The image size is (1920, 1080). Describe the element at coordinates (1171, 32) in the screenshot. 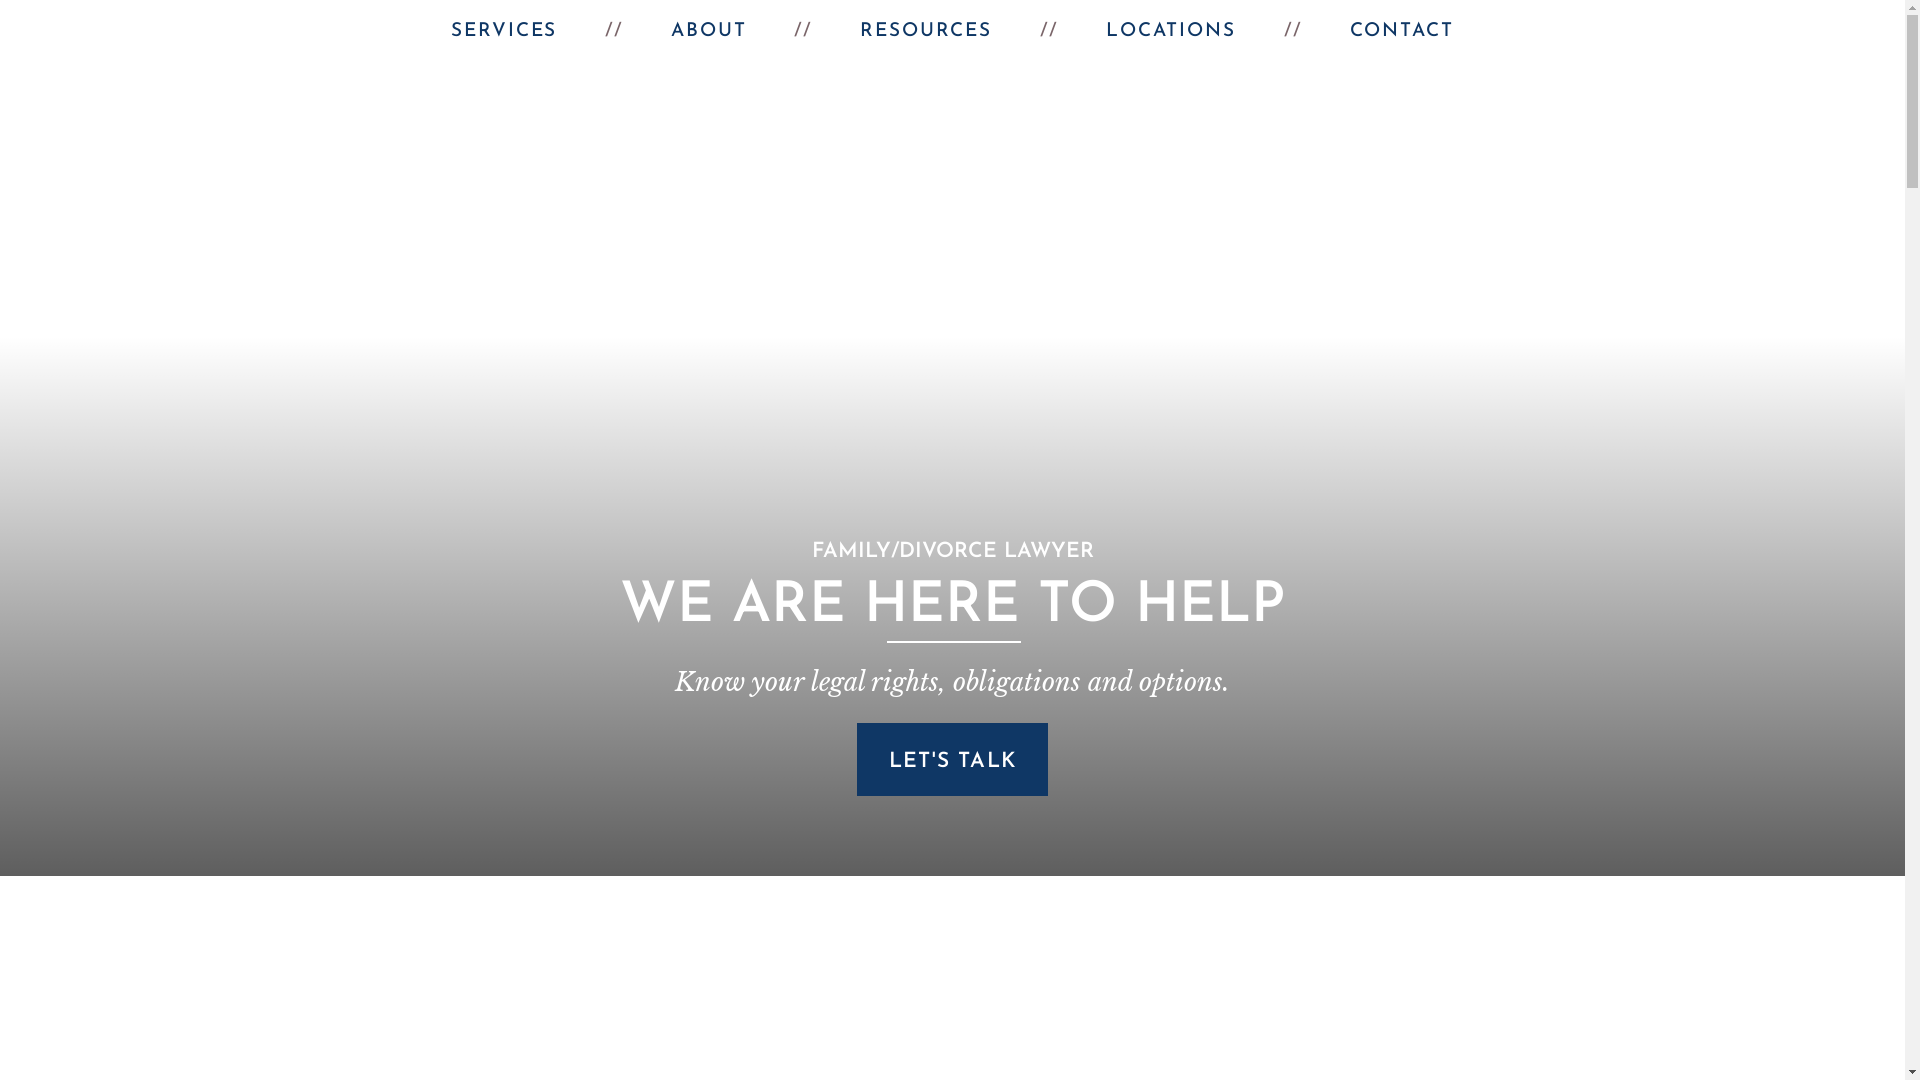

I see `LOCATIONS` at that location.